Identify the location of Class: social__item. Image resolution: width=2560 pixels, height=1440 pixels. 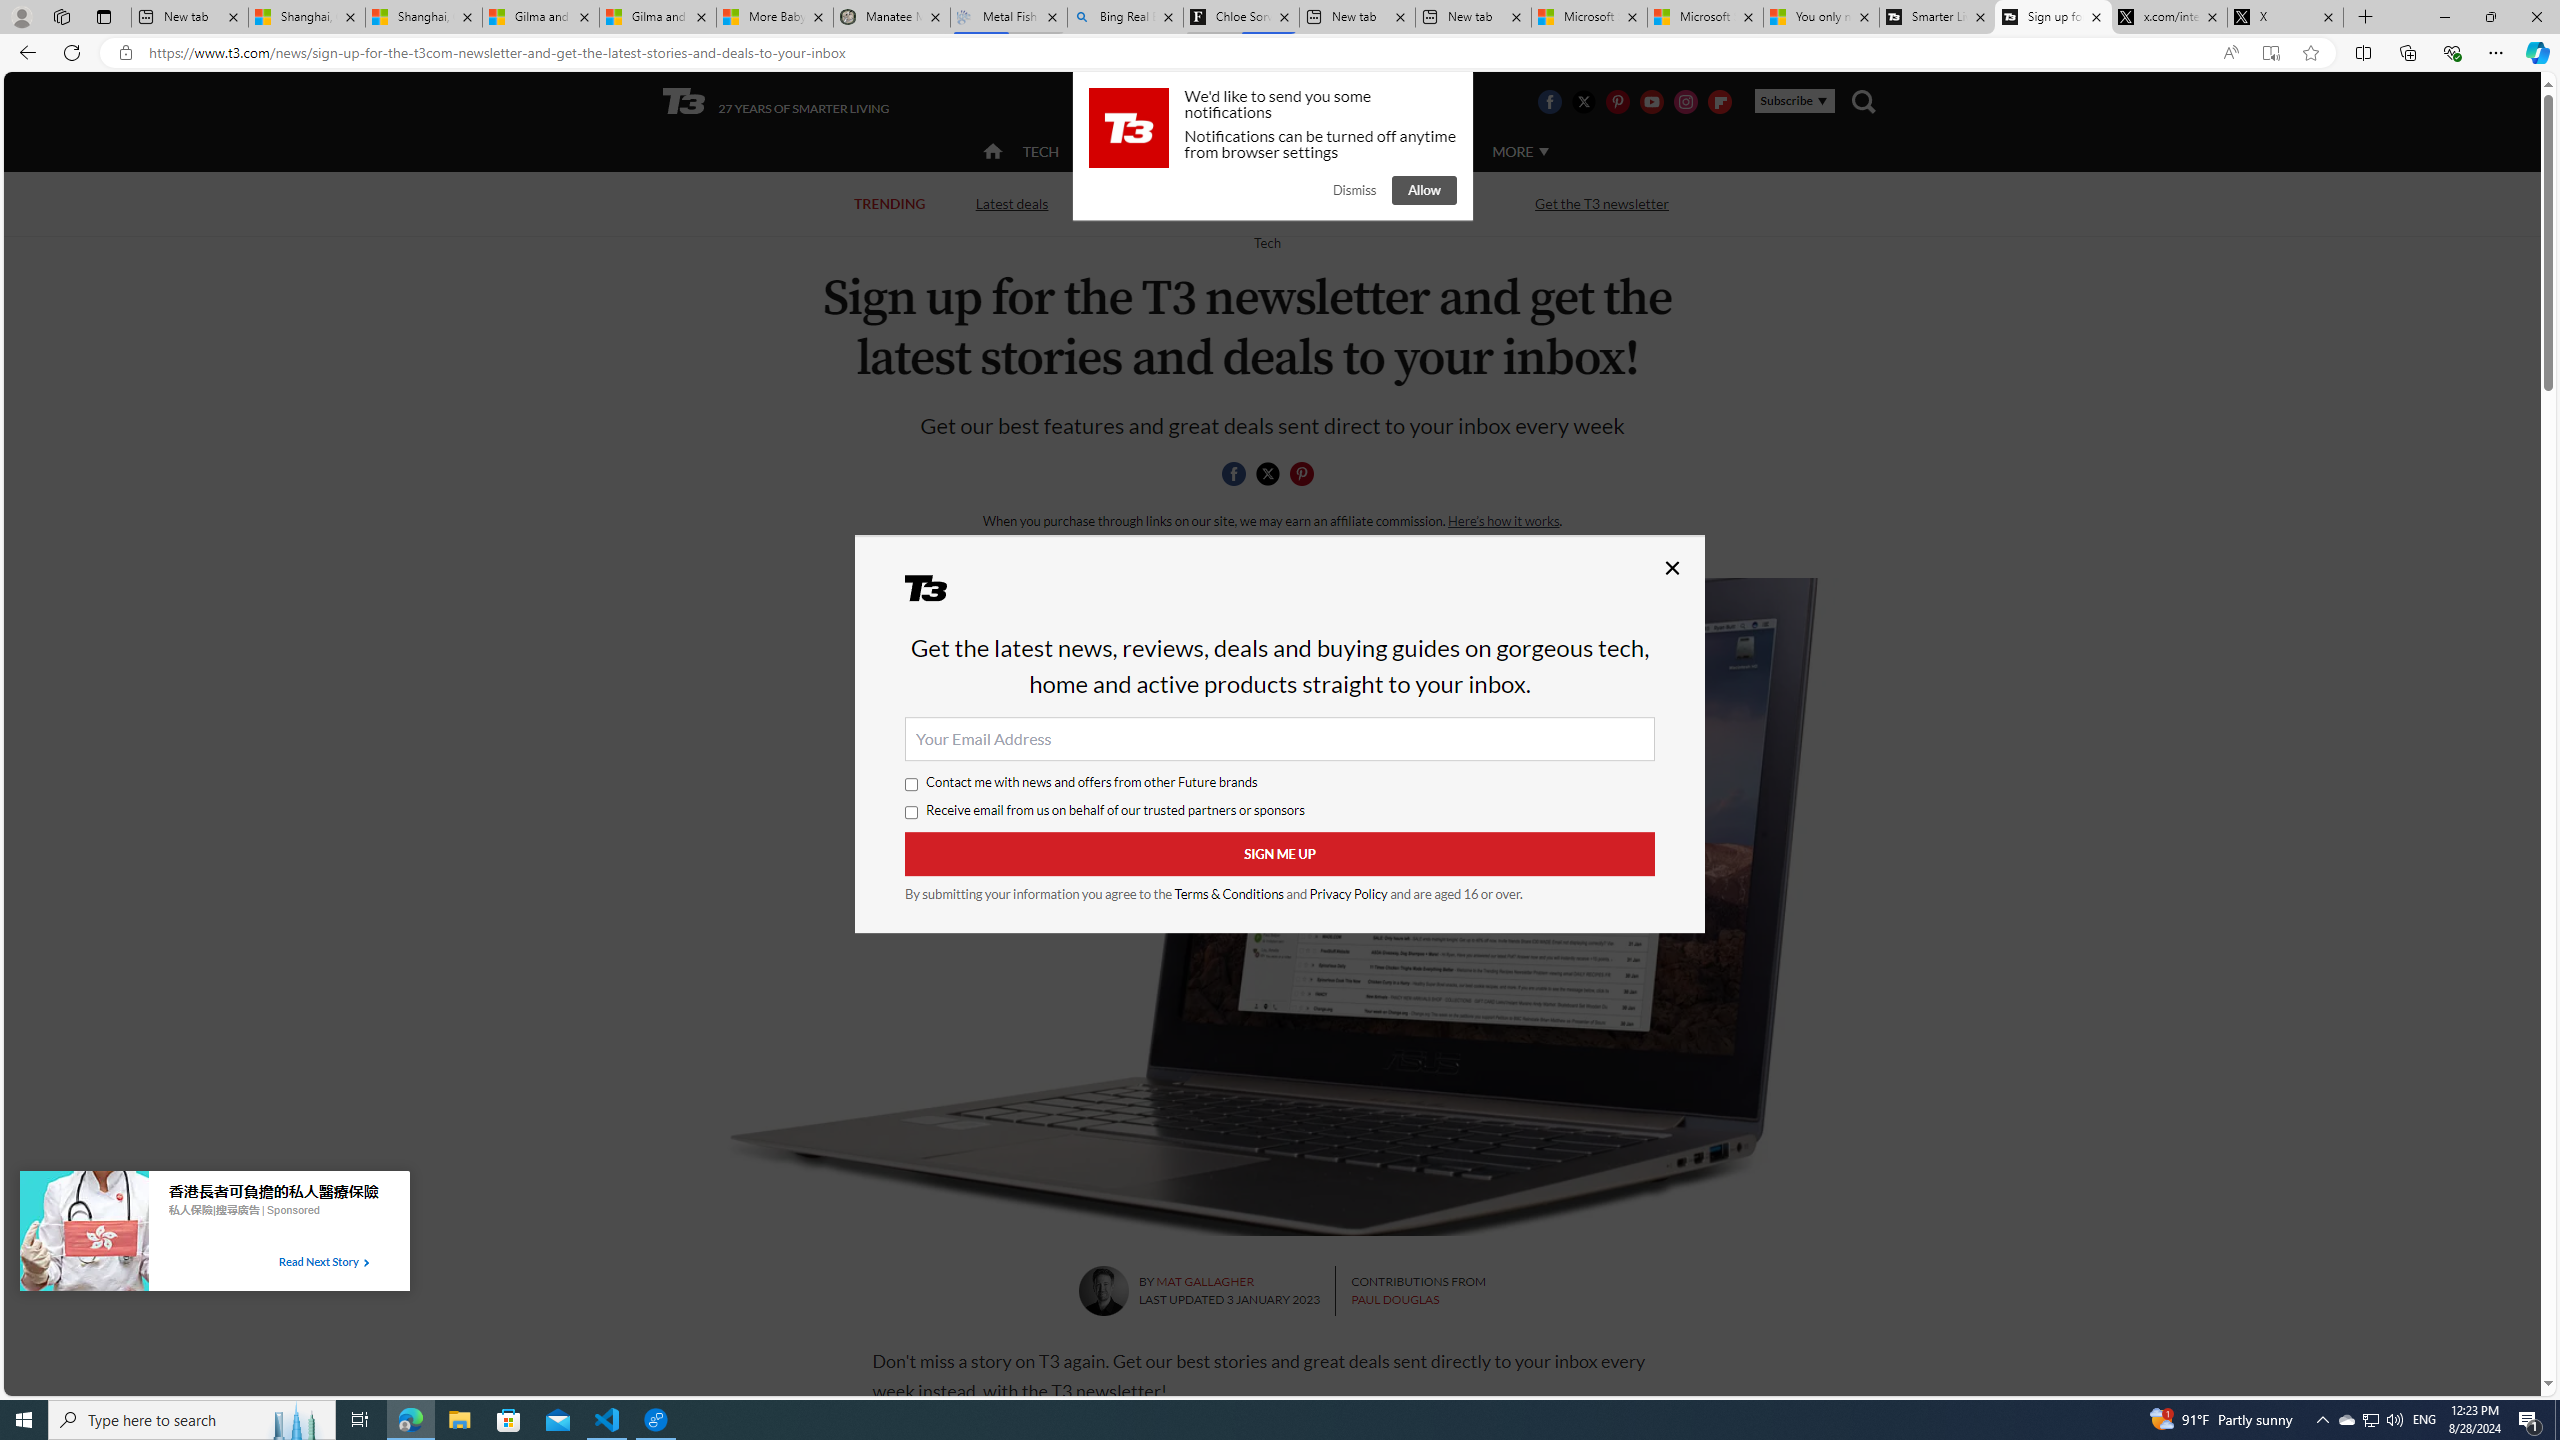
(1306, 477).